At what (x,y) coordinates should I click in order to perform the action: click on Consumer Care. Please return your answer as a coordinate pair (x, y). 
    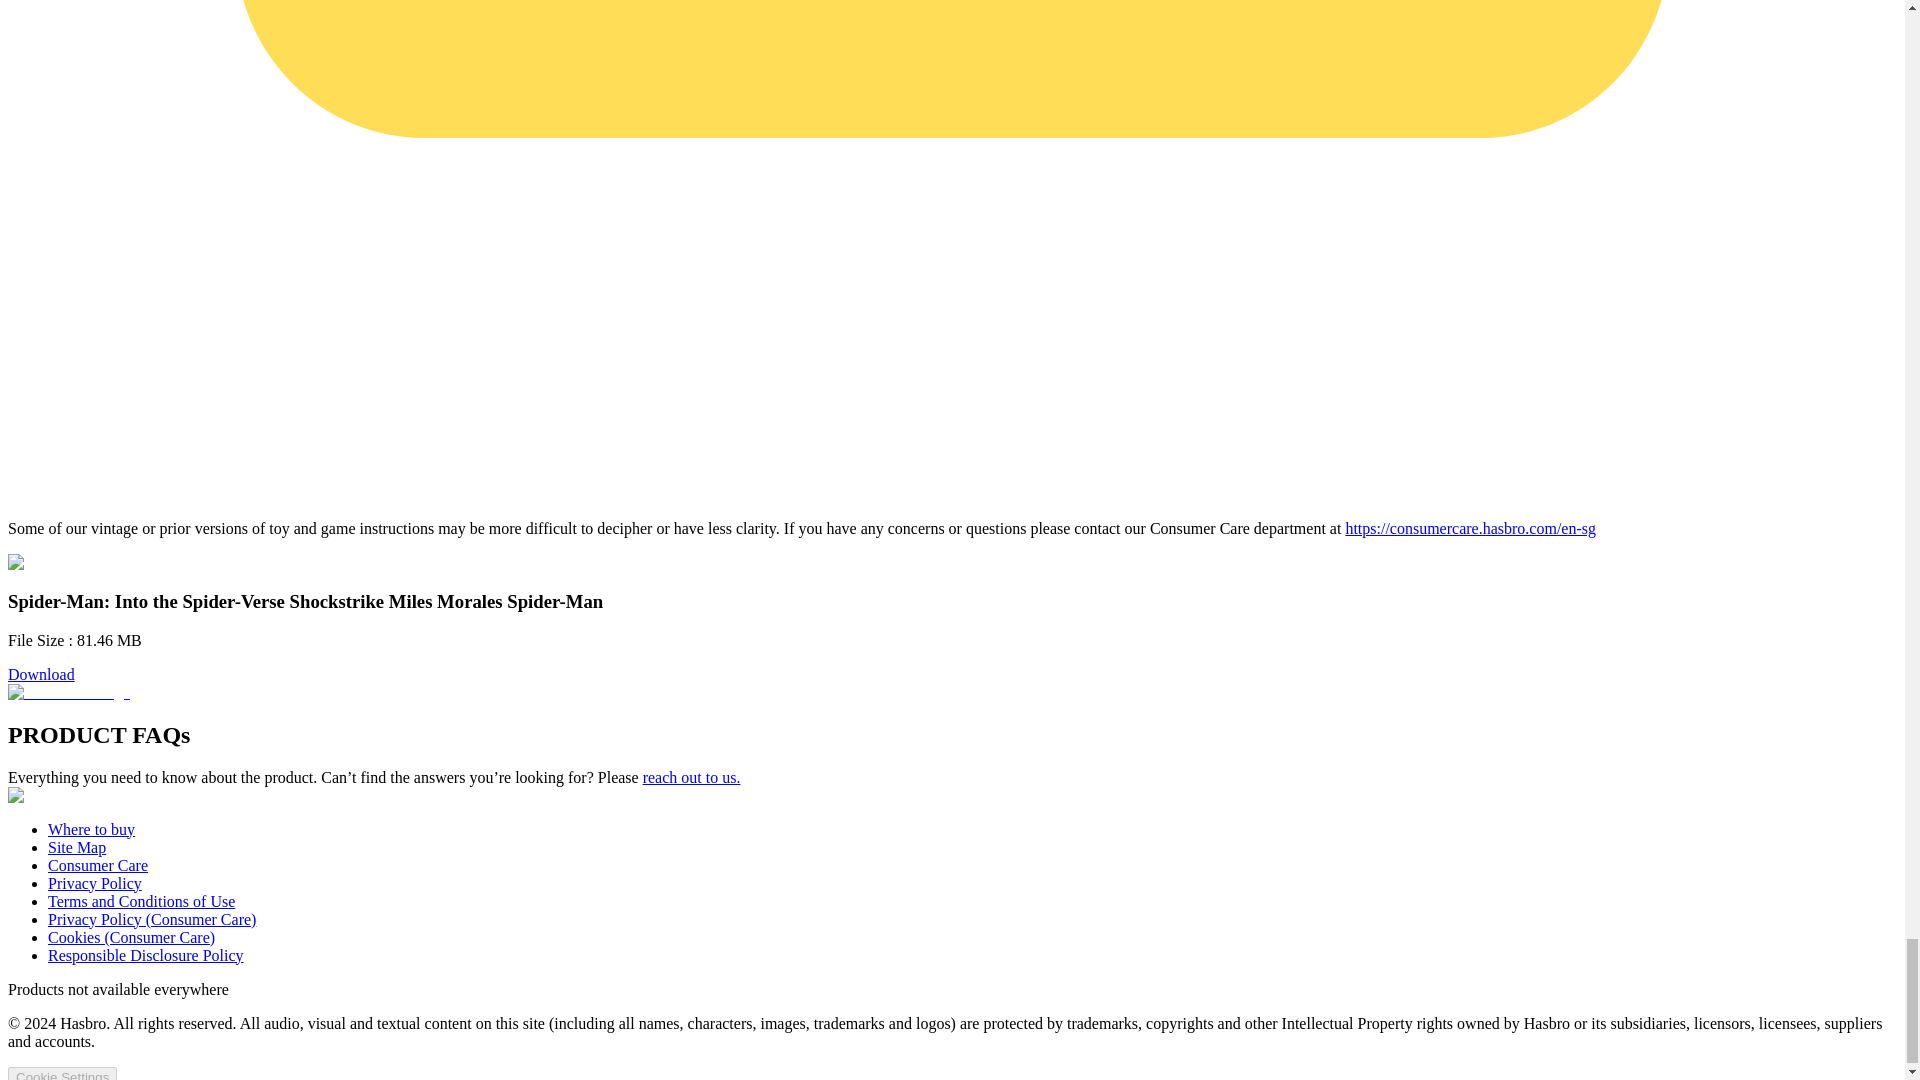
    Looking at the image, I should click on (98, 865).